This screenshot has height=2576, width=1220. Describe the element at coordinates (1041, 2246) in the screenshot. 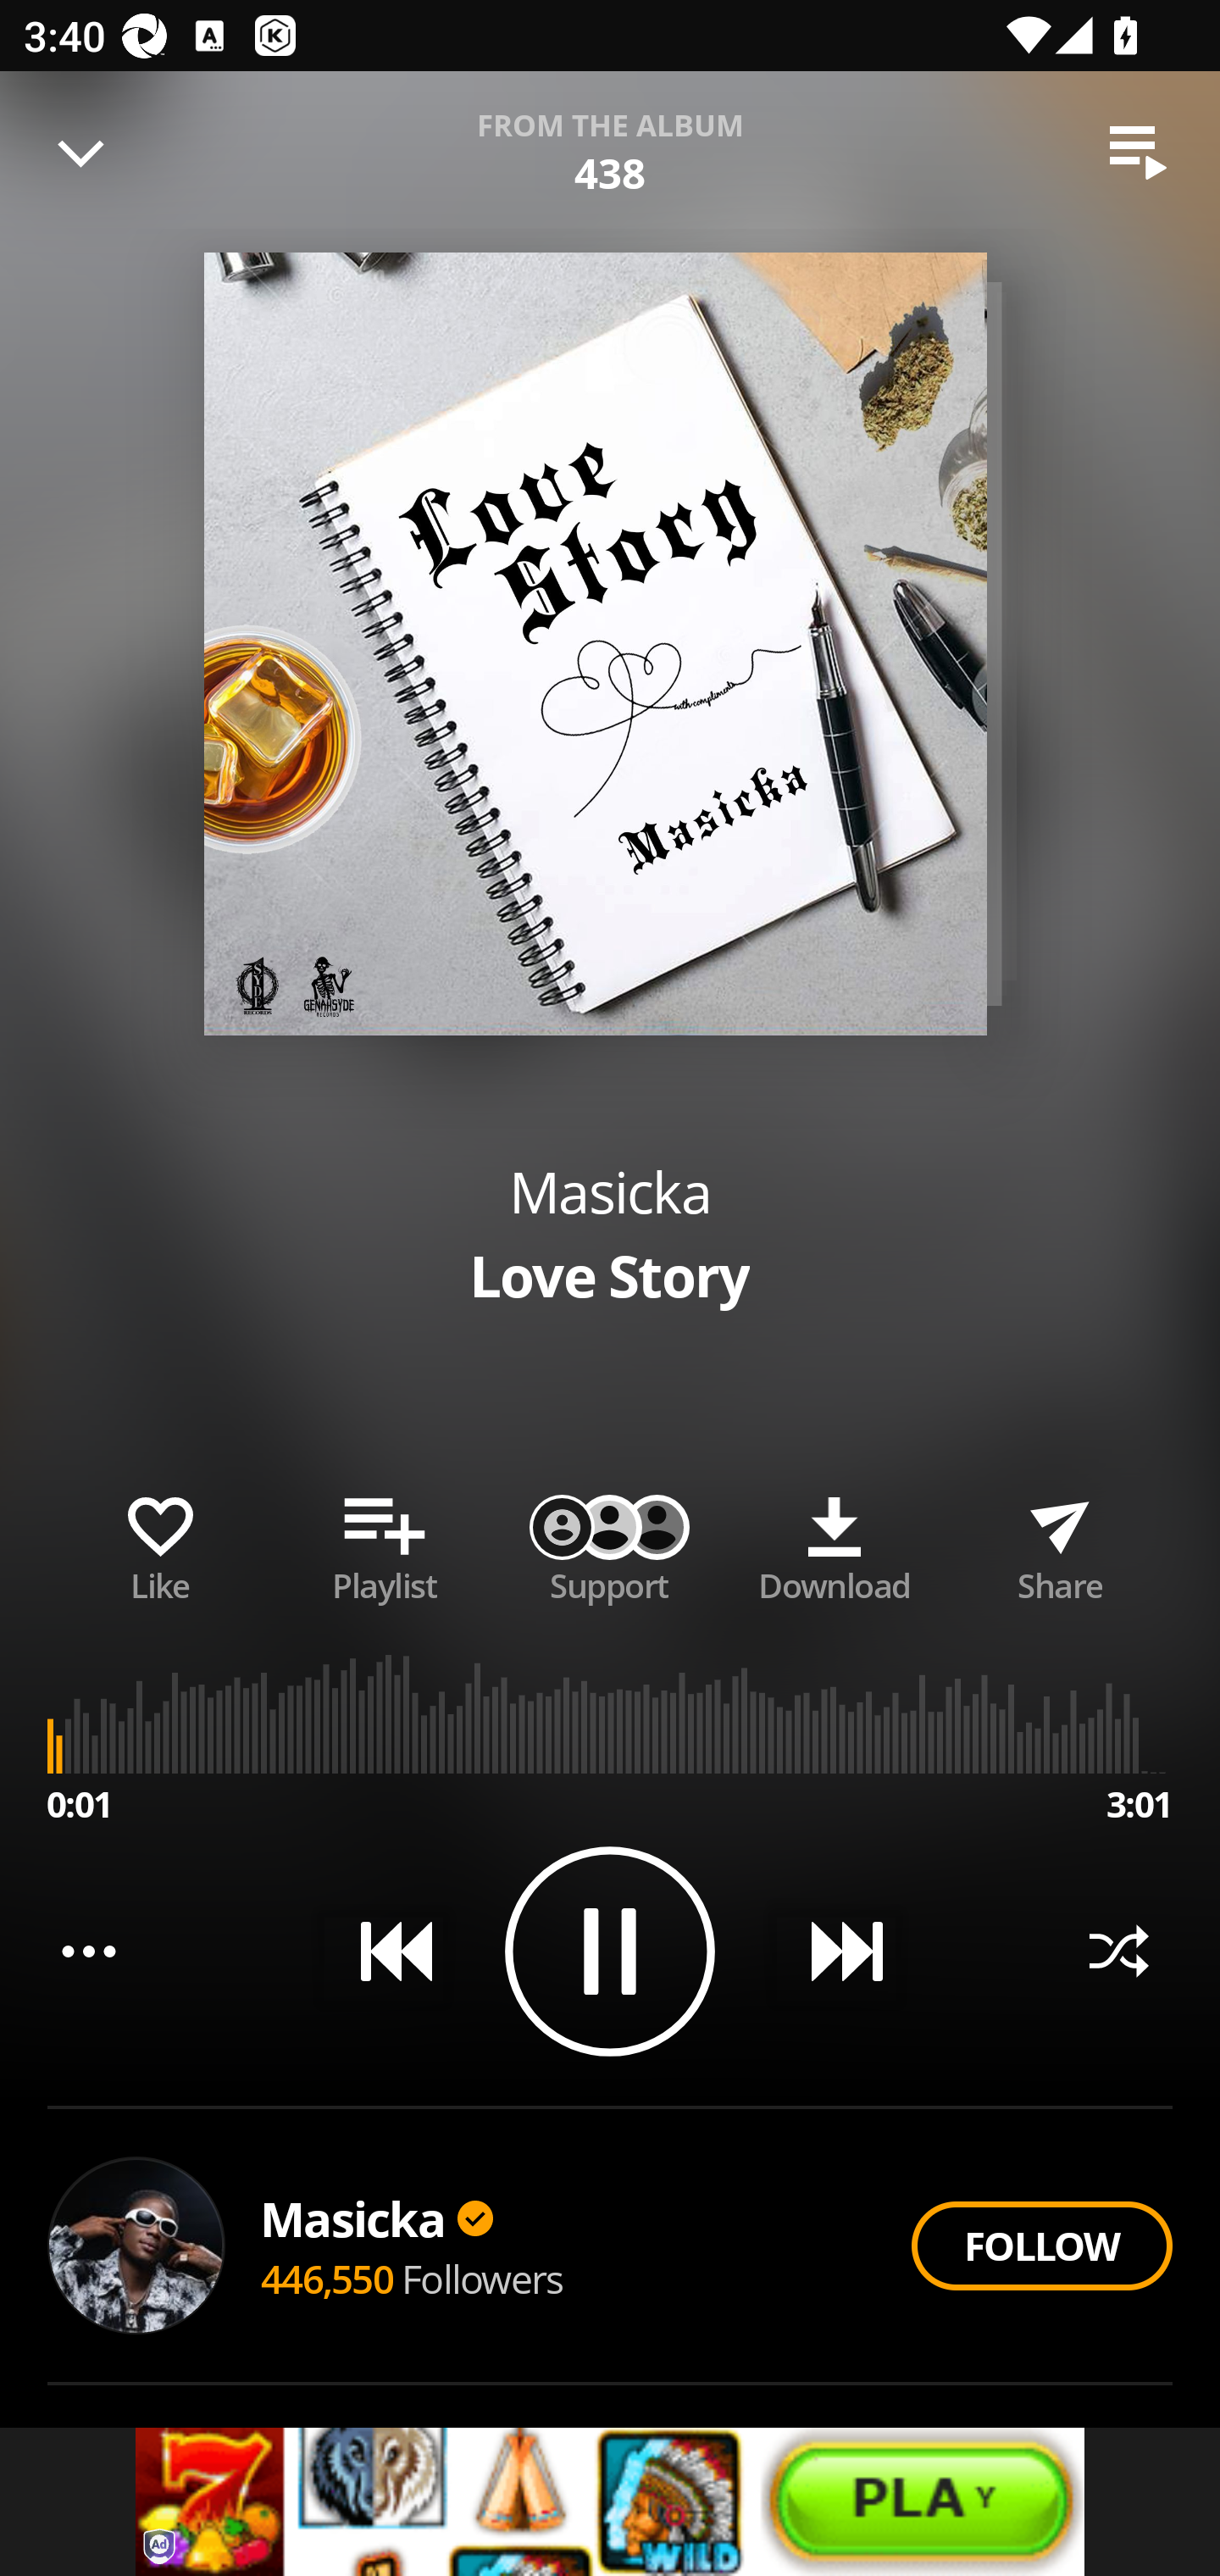

I see `FOLLOW Follow` at that location.